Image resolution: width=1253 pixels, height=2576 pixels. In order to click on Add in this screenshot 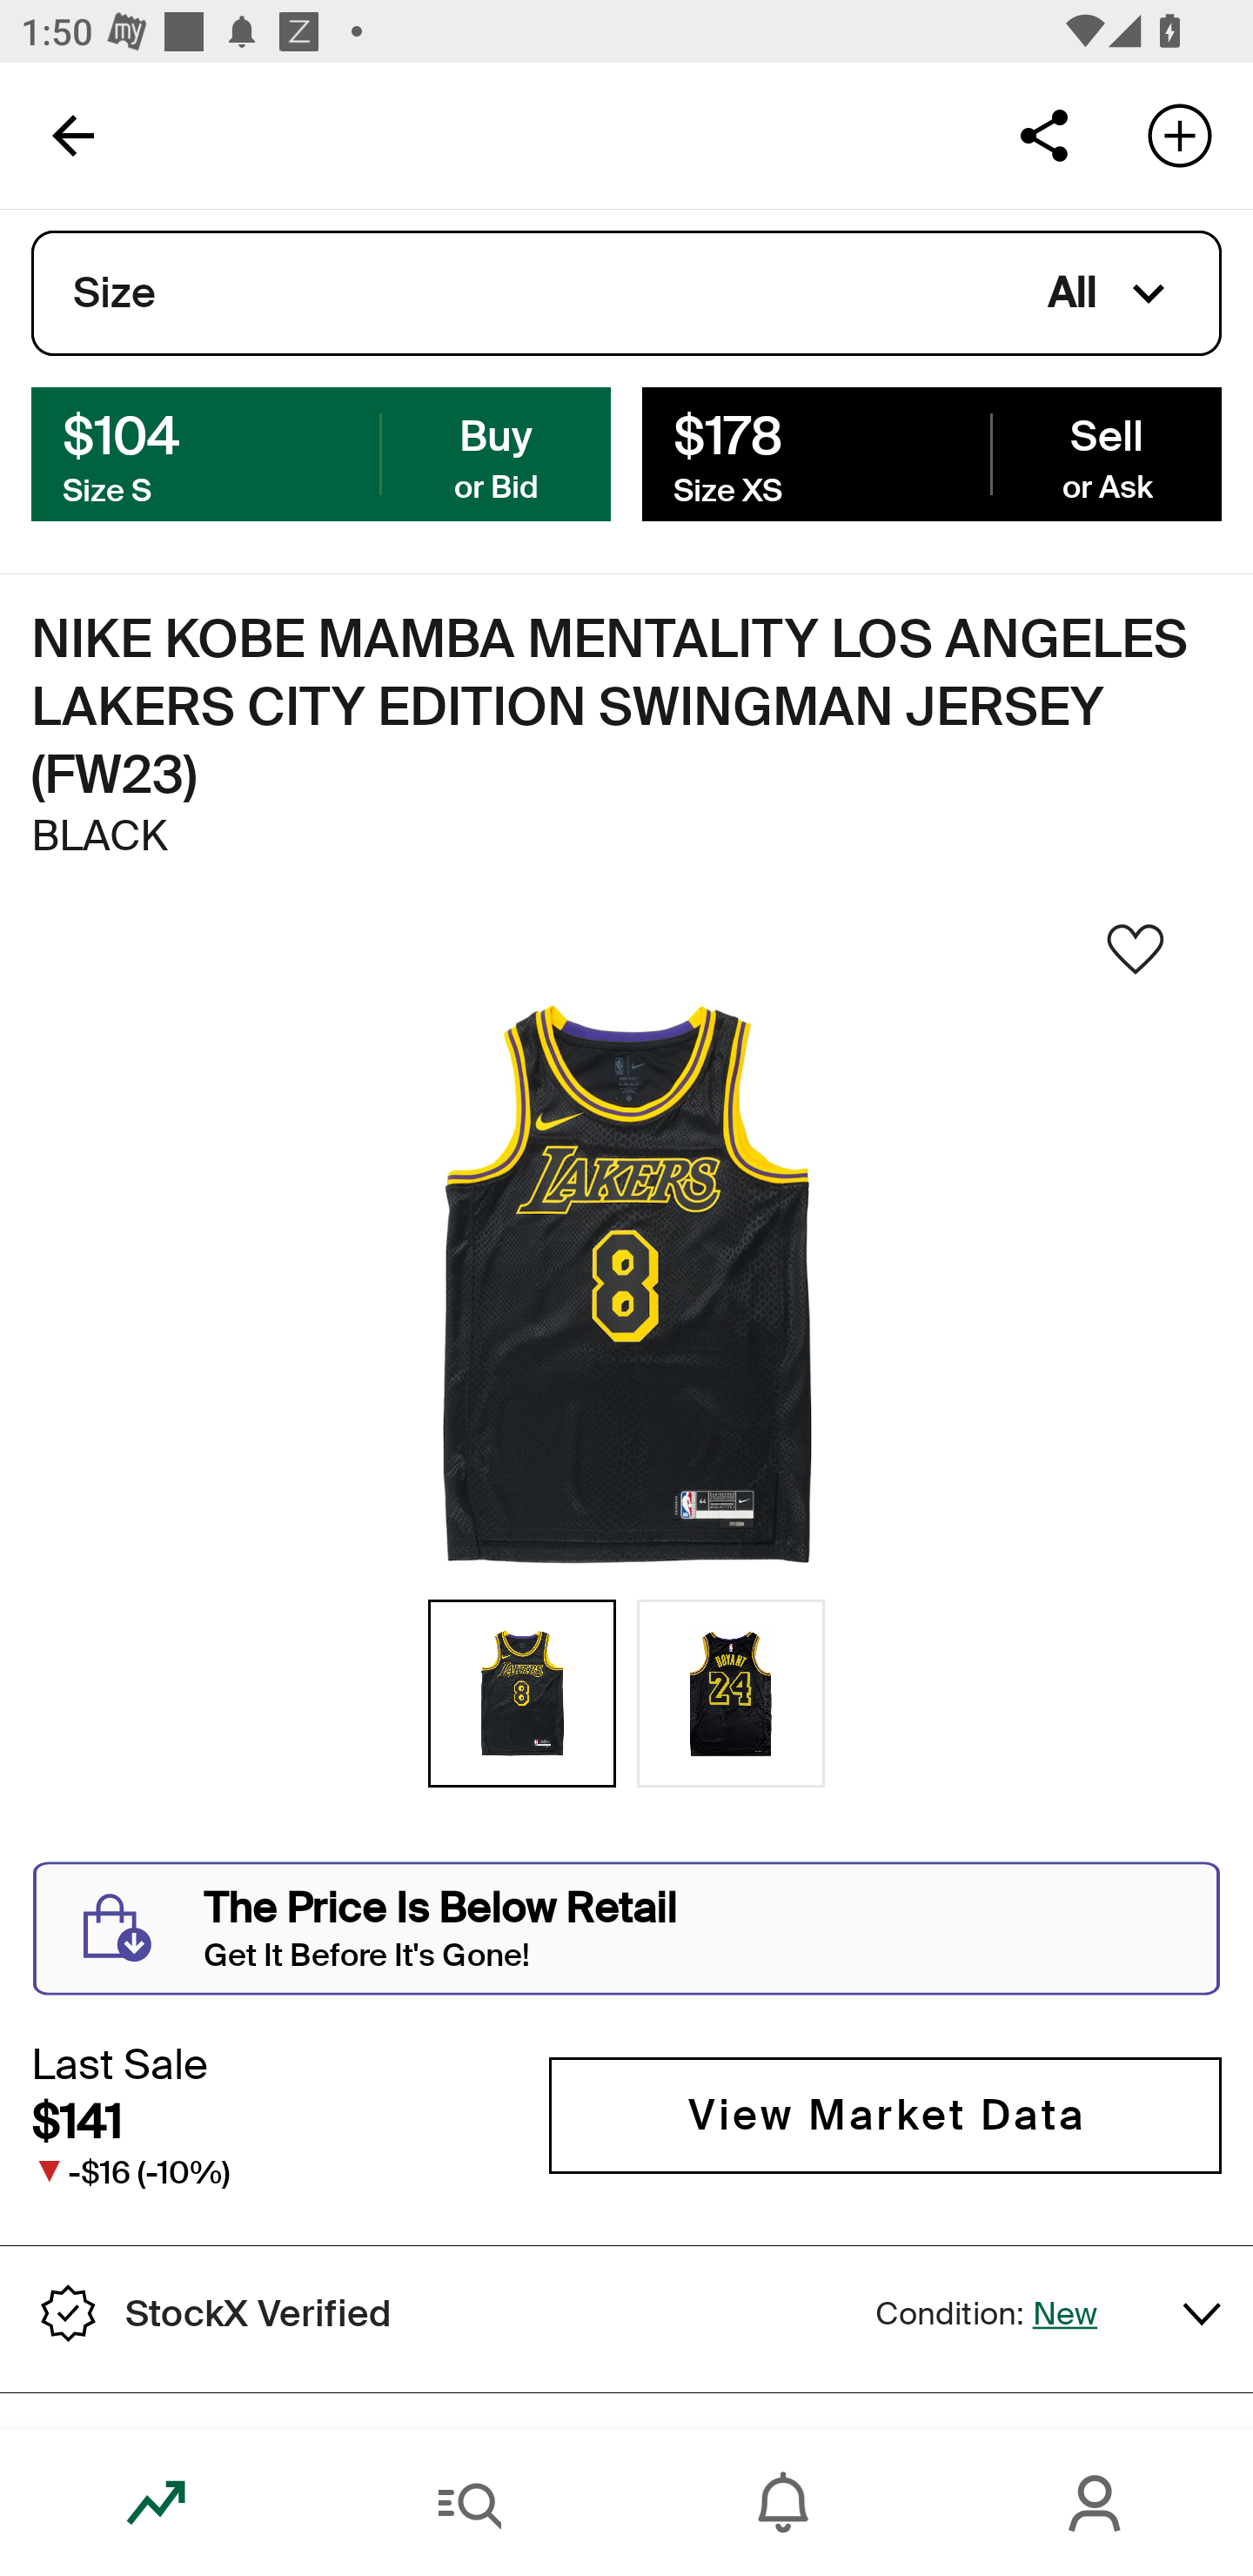, I will do `click(1180, 134)`.